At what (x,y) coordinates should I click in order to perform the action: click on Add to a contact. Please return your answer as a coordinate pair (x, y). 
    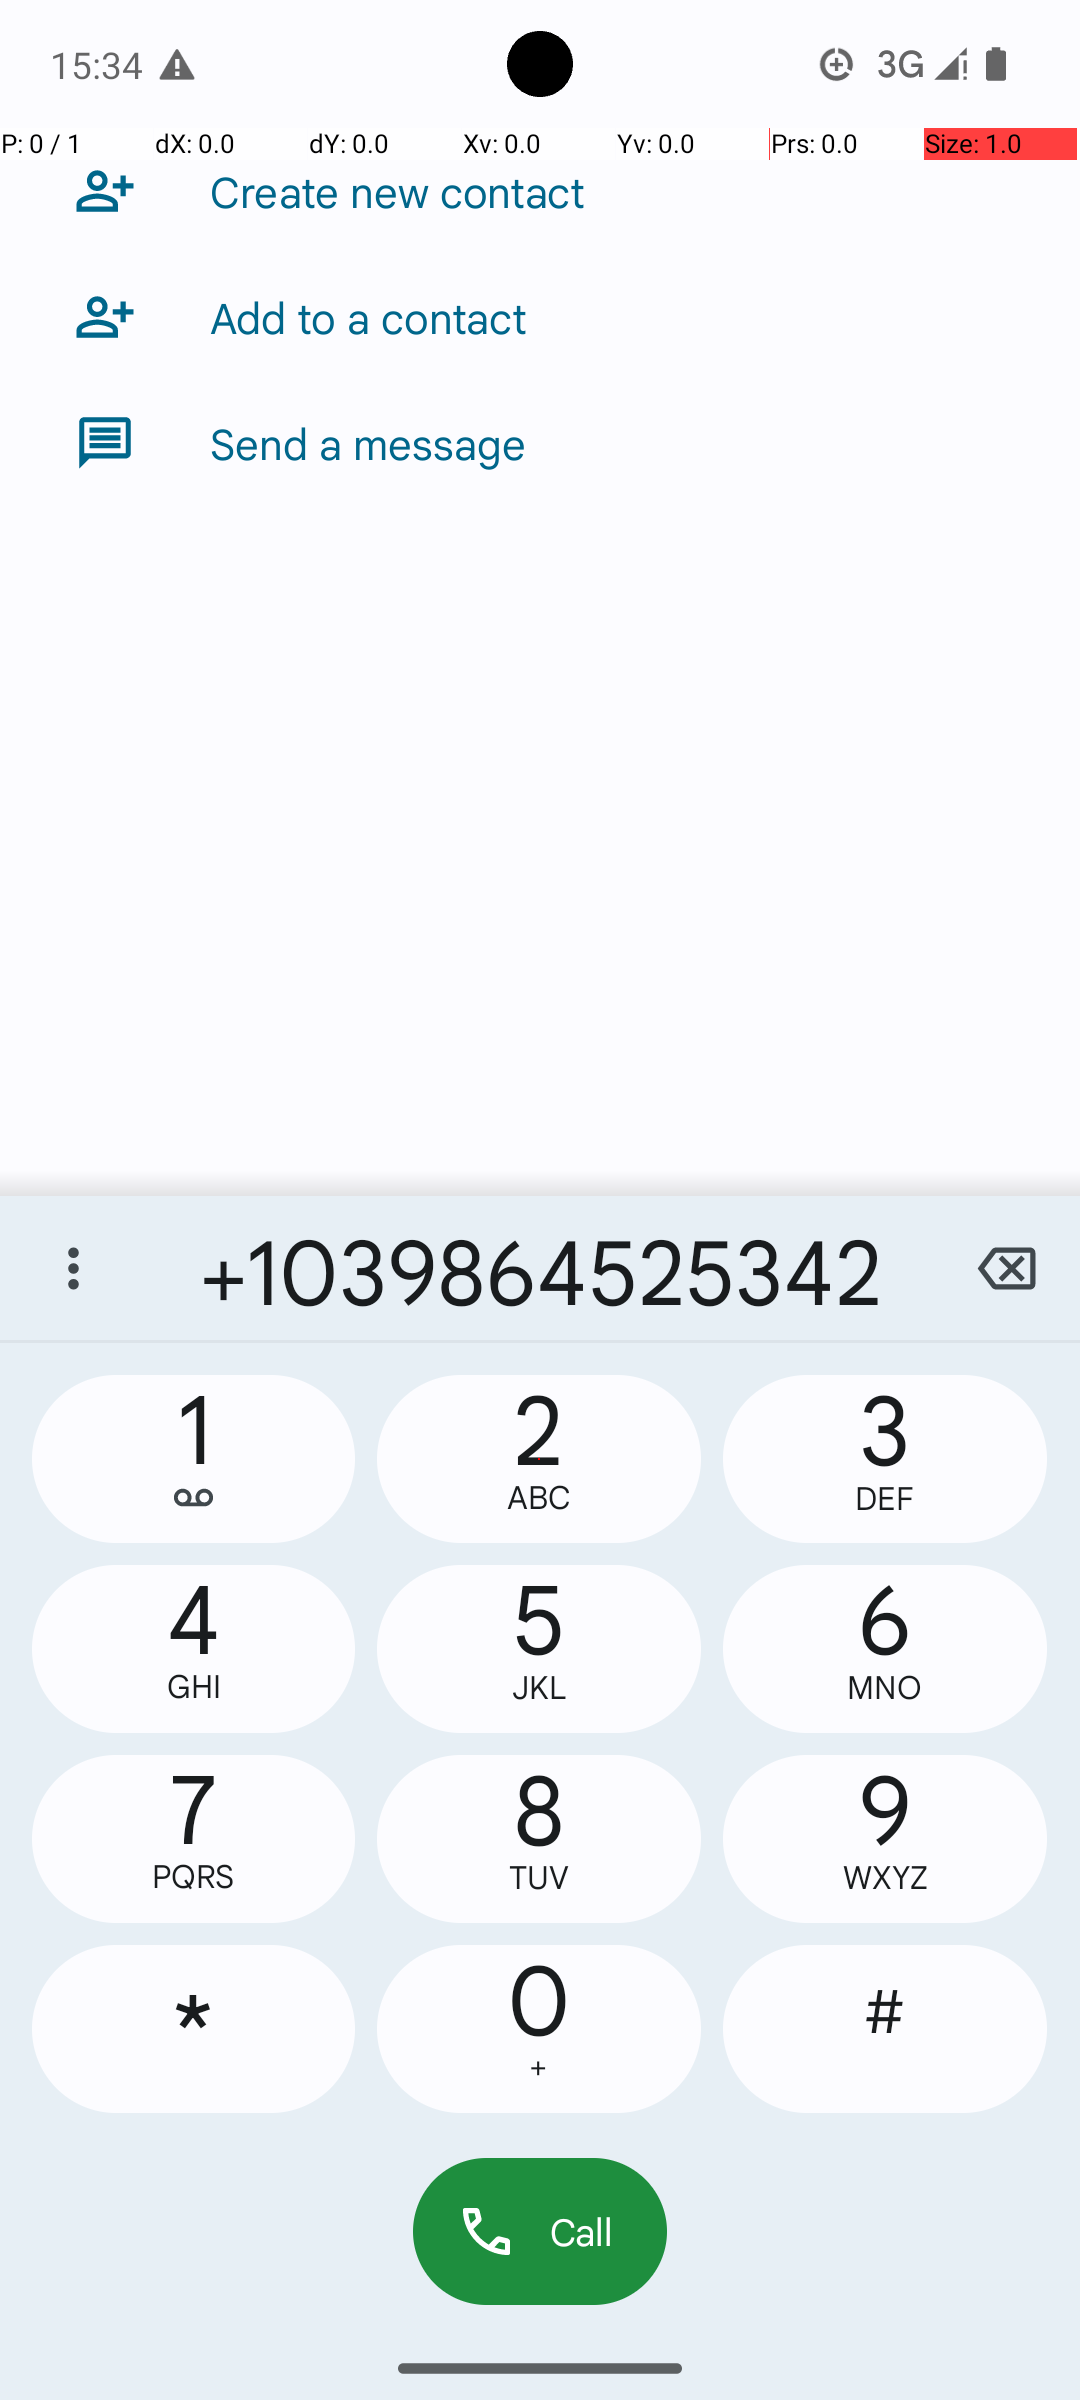
    Looking at the image, I should click on (368, 317).